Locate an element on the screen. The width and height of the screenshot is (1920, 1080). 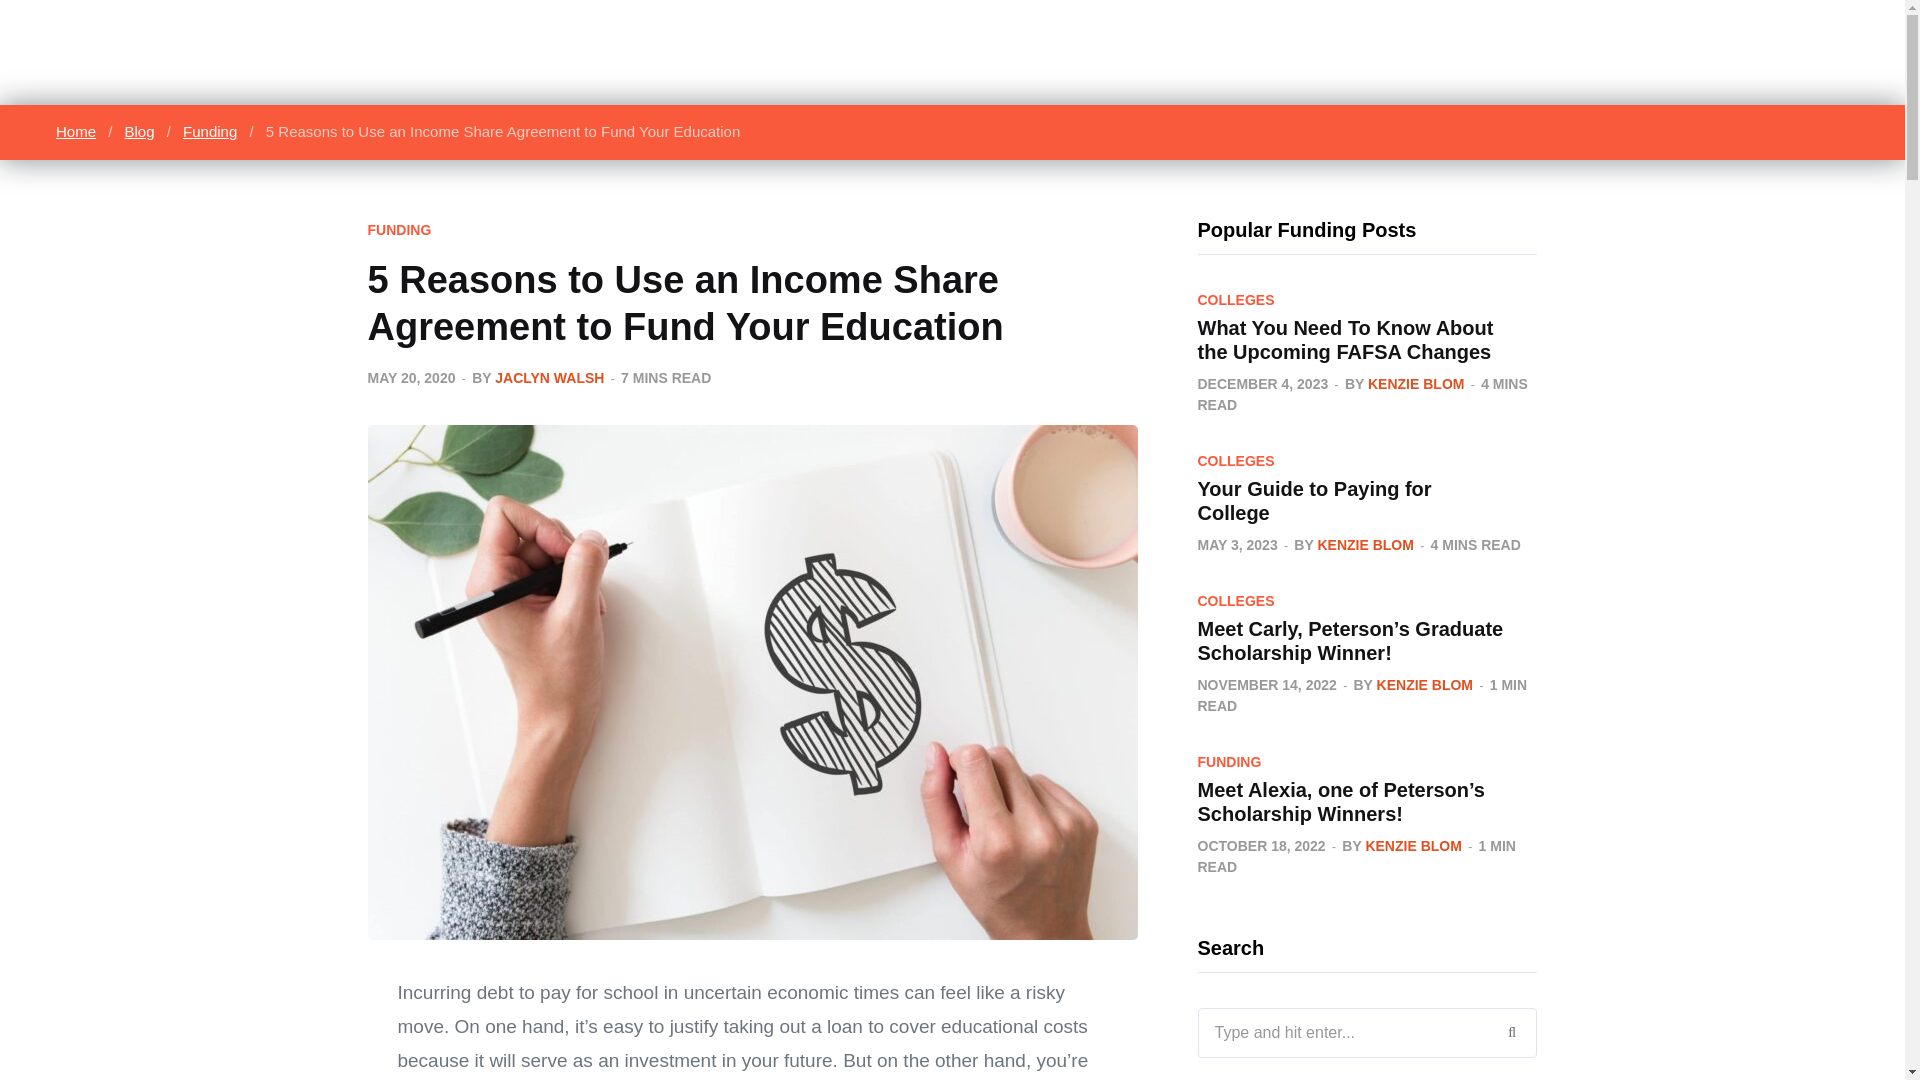
COLLEGES is located at coordinates (1236, 299).